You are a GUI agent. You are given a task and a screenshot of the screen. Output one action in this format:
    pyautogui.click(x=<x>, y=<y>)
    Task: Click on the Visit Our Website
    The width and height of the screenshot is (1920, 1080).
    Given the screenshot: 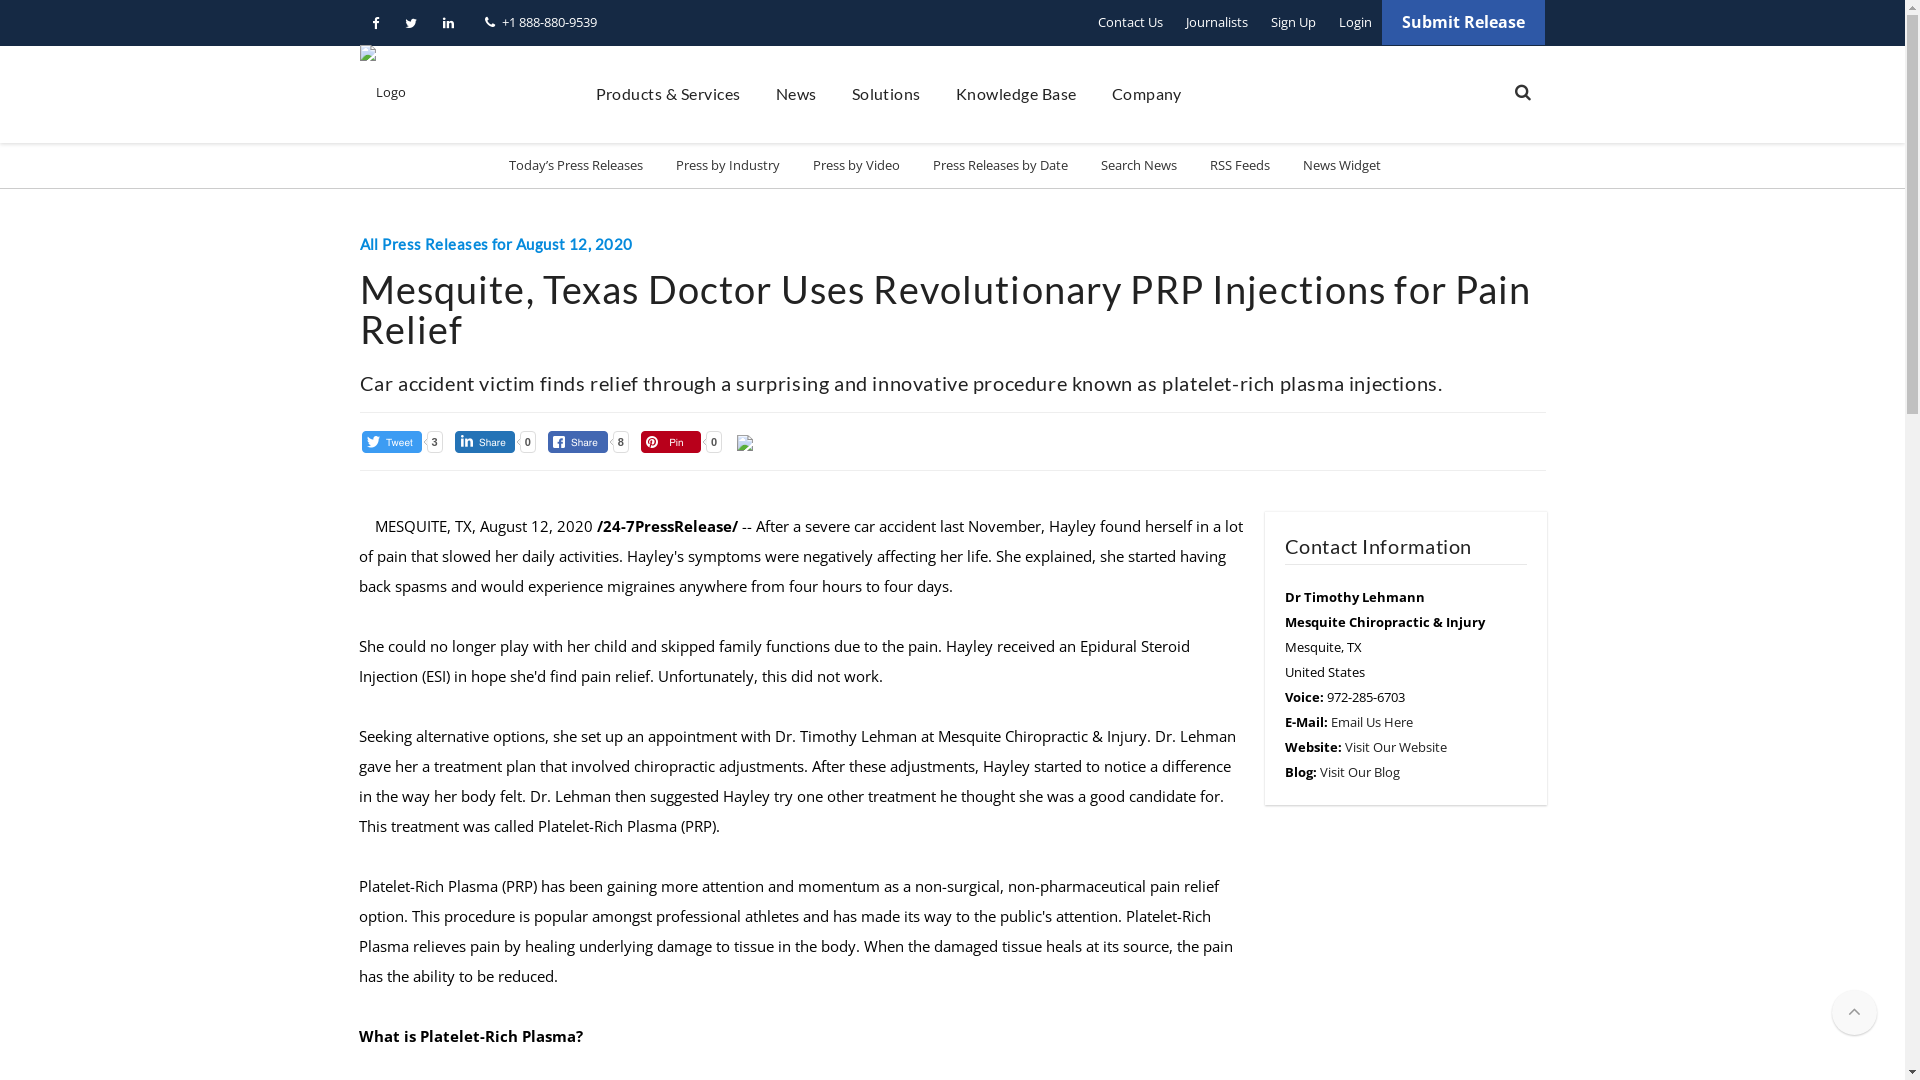 What is the action you would take?
    pyautogui.click(x=1395, y=747)
    